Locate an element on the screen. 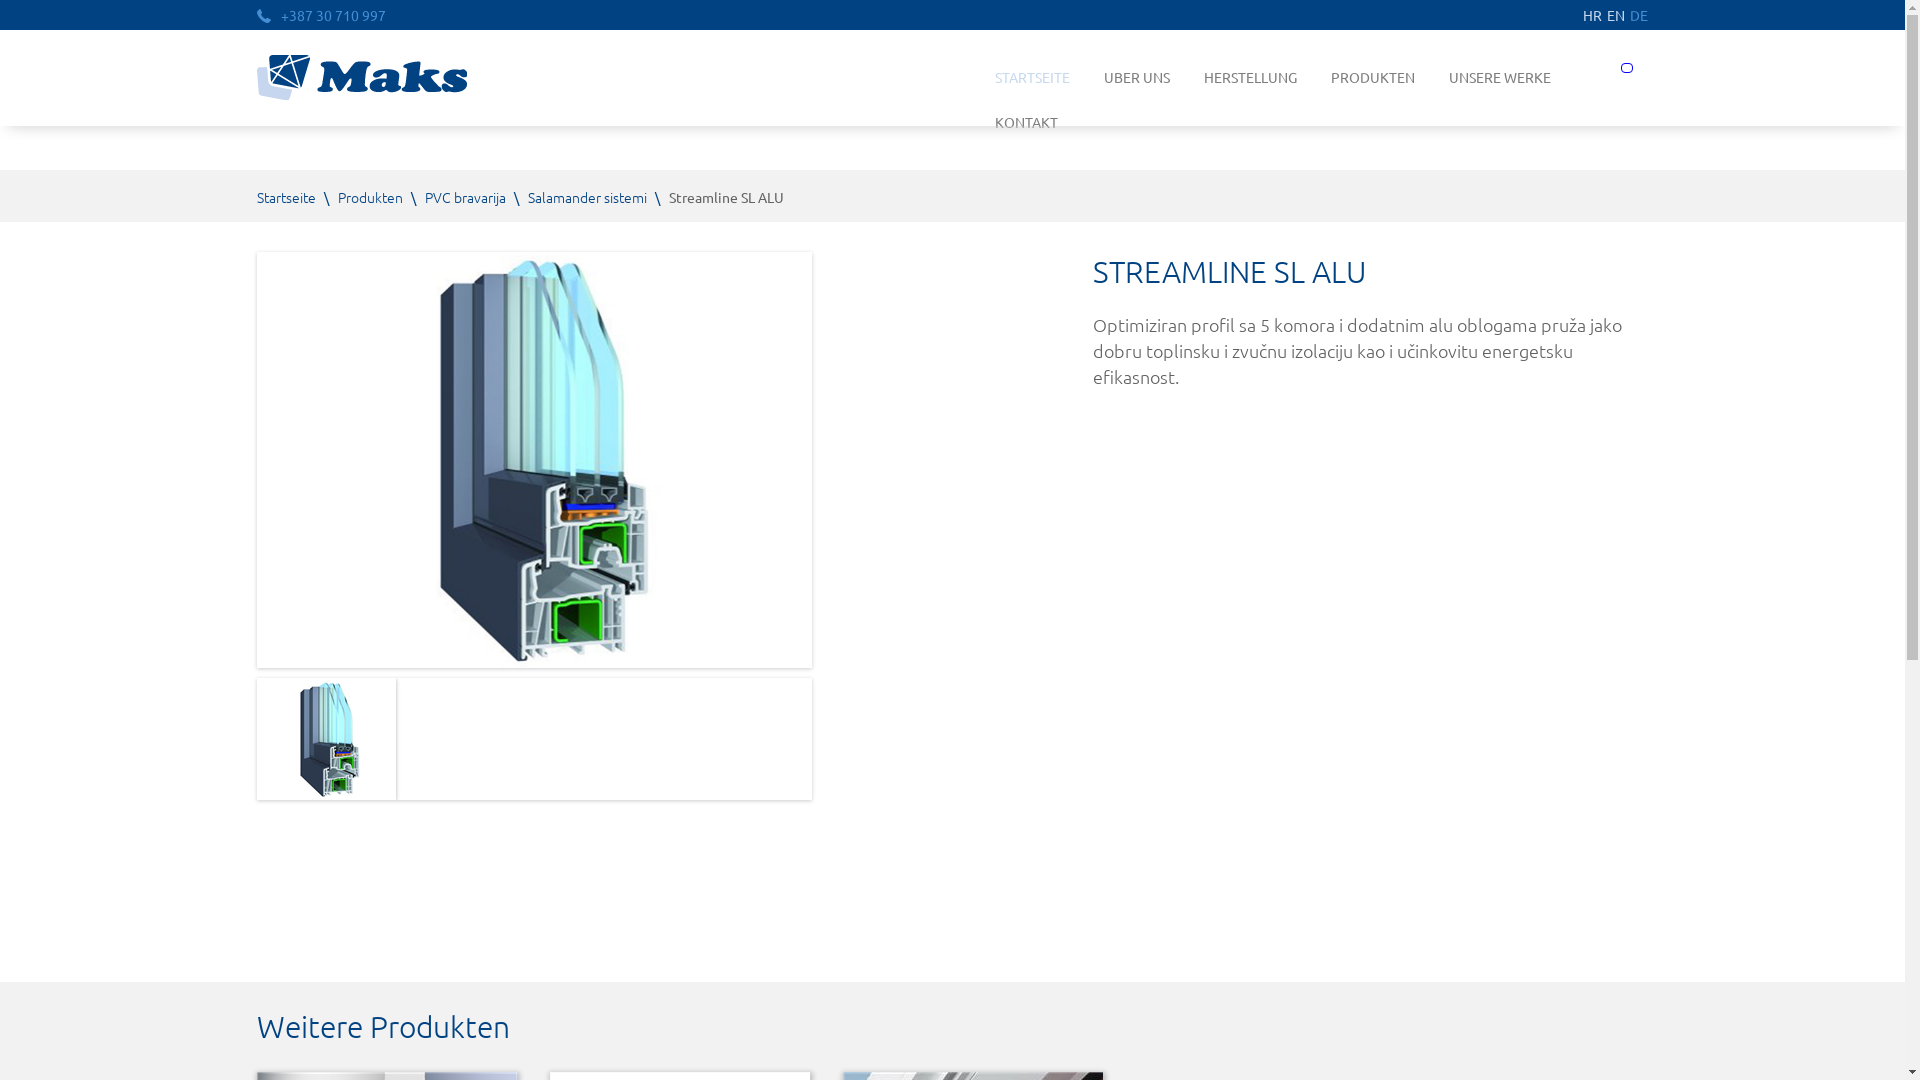 The height and width of the screenshot is (1080, 1920). HERSTELLUNG is located at coordinates (1250, 78).